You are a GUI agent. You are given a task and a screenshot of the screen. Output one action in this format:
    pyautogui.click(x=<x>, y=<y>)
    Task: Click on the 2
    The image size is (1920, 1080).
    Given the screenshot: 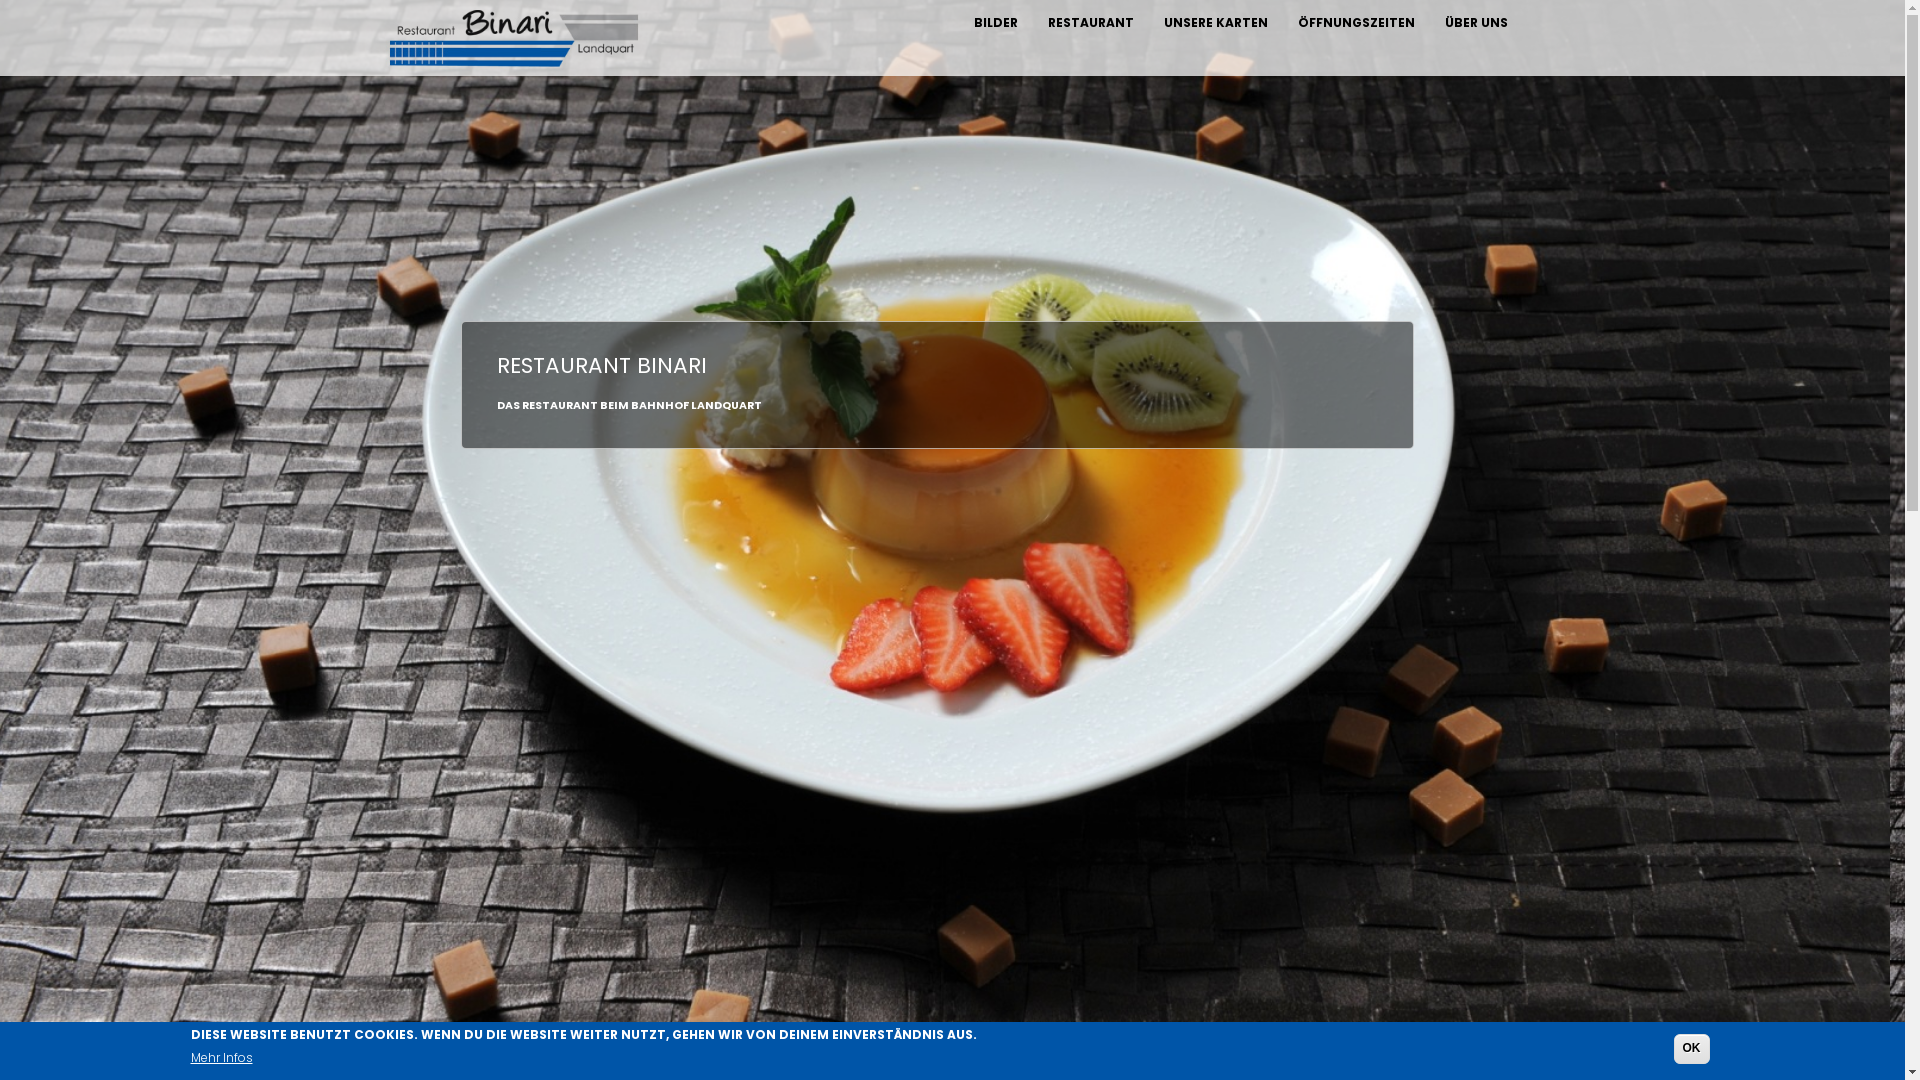 What is the action you would take?
    pyautogui.click(x=952, y=1056)
    